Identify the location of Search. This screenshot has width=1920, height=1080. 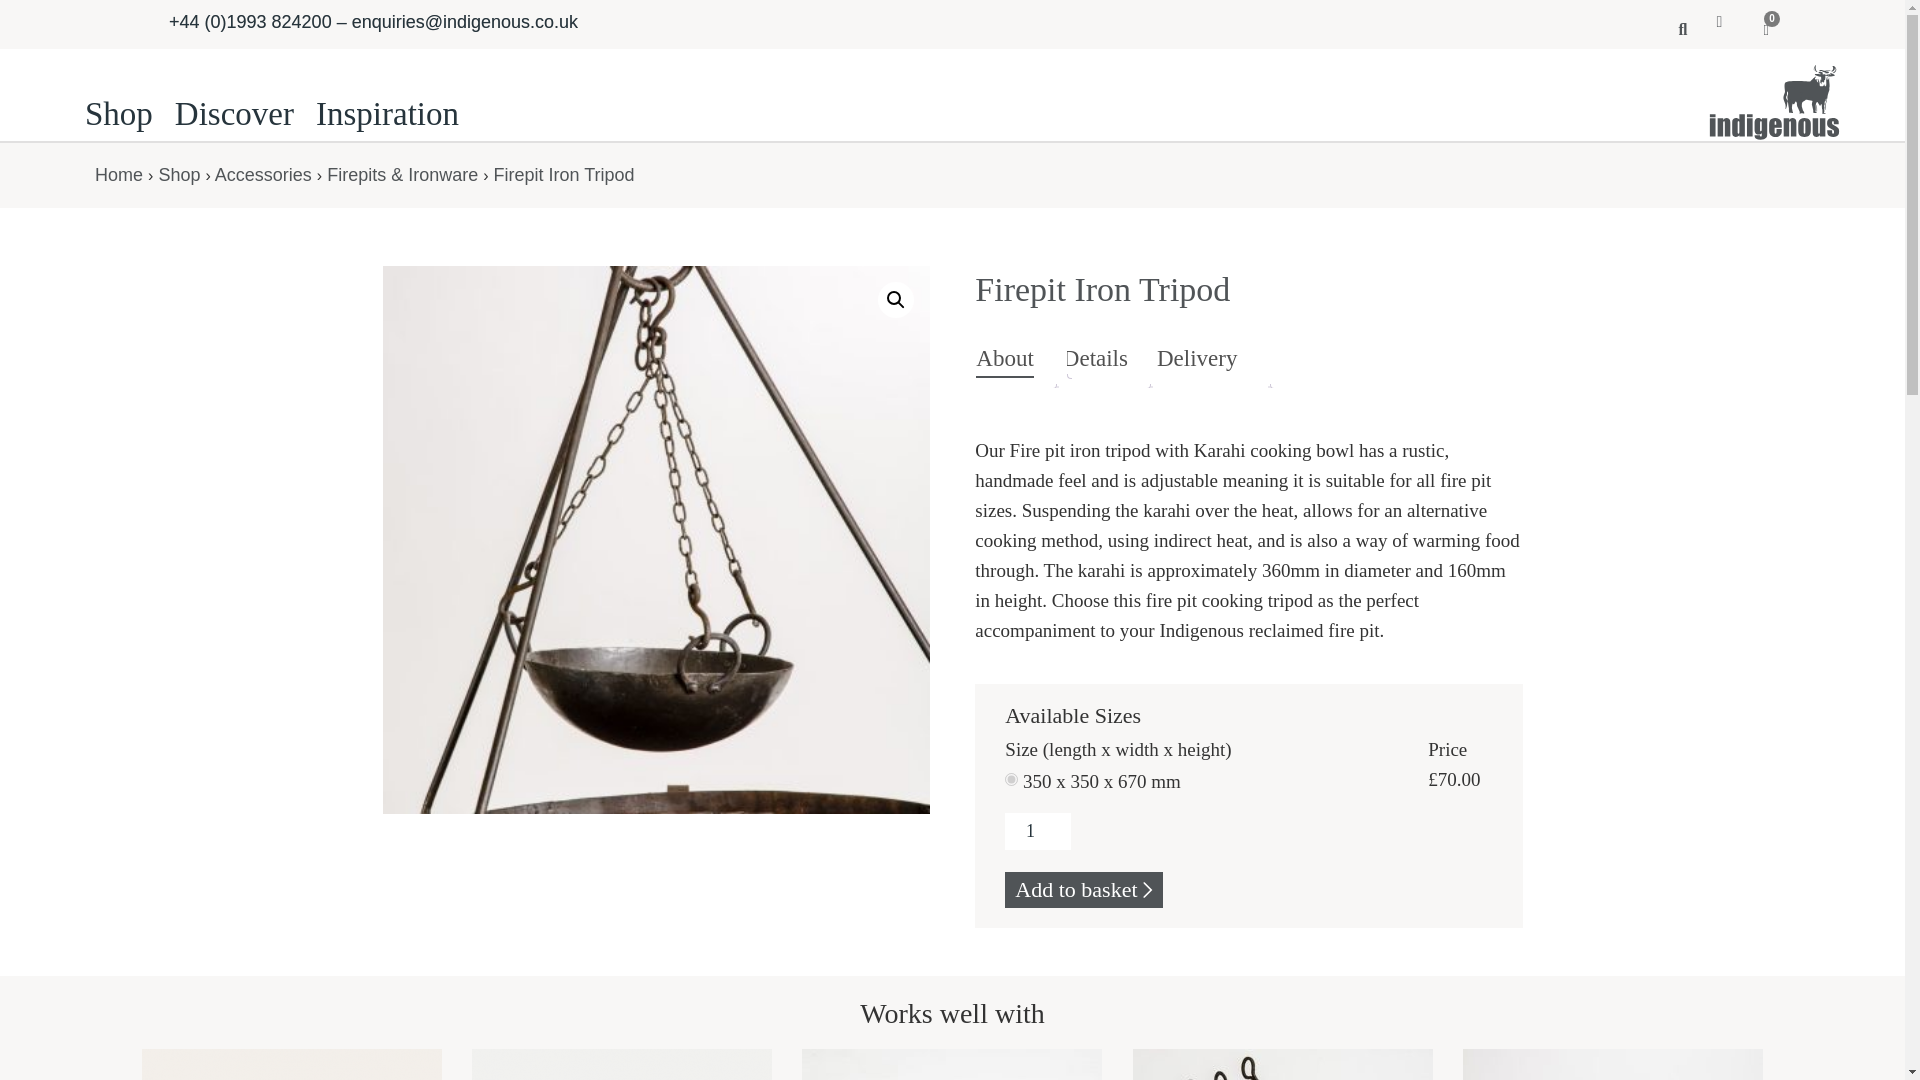
(1675, 28).